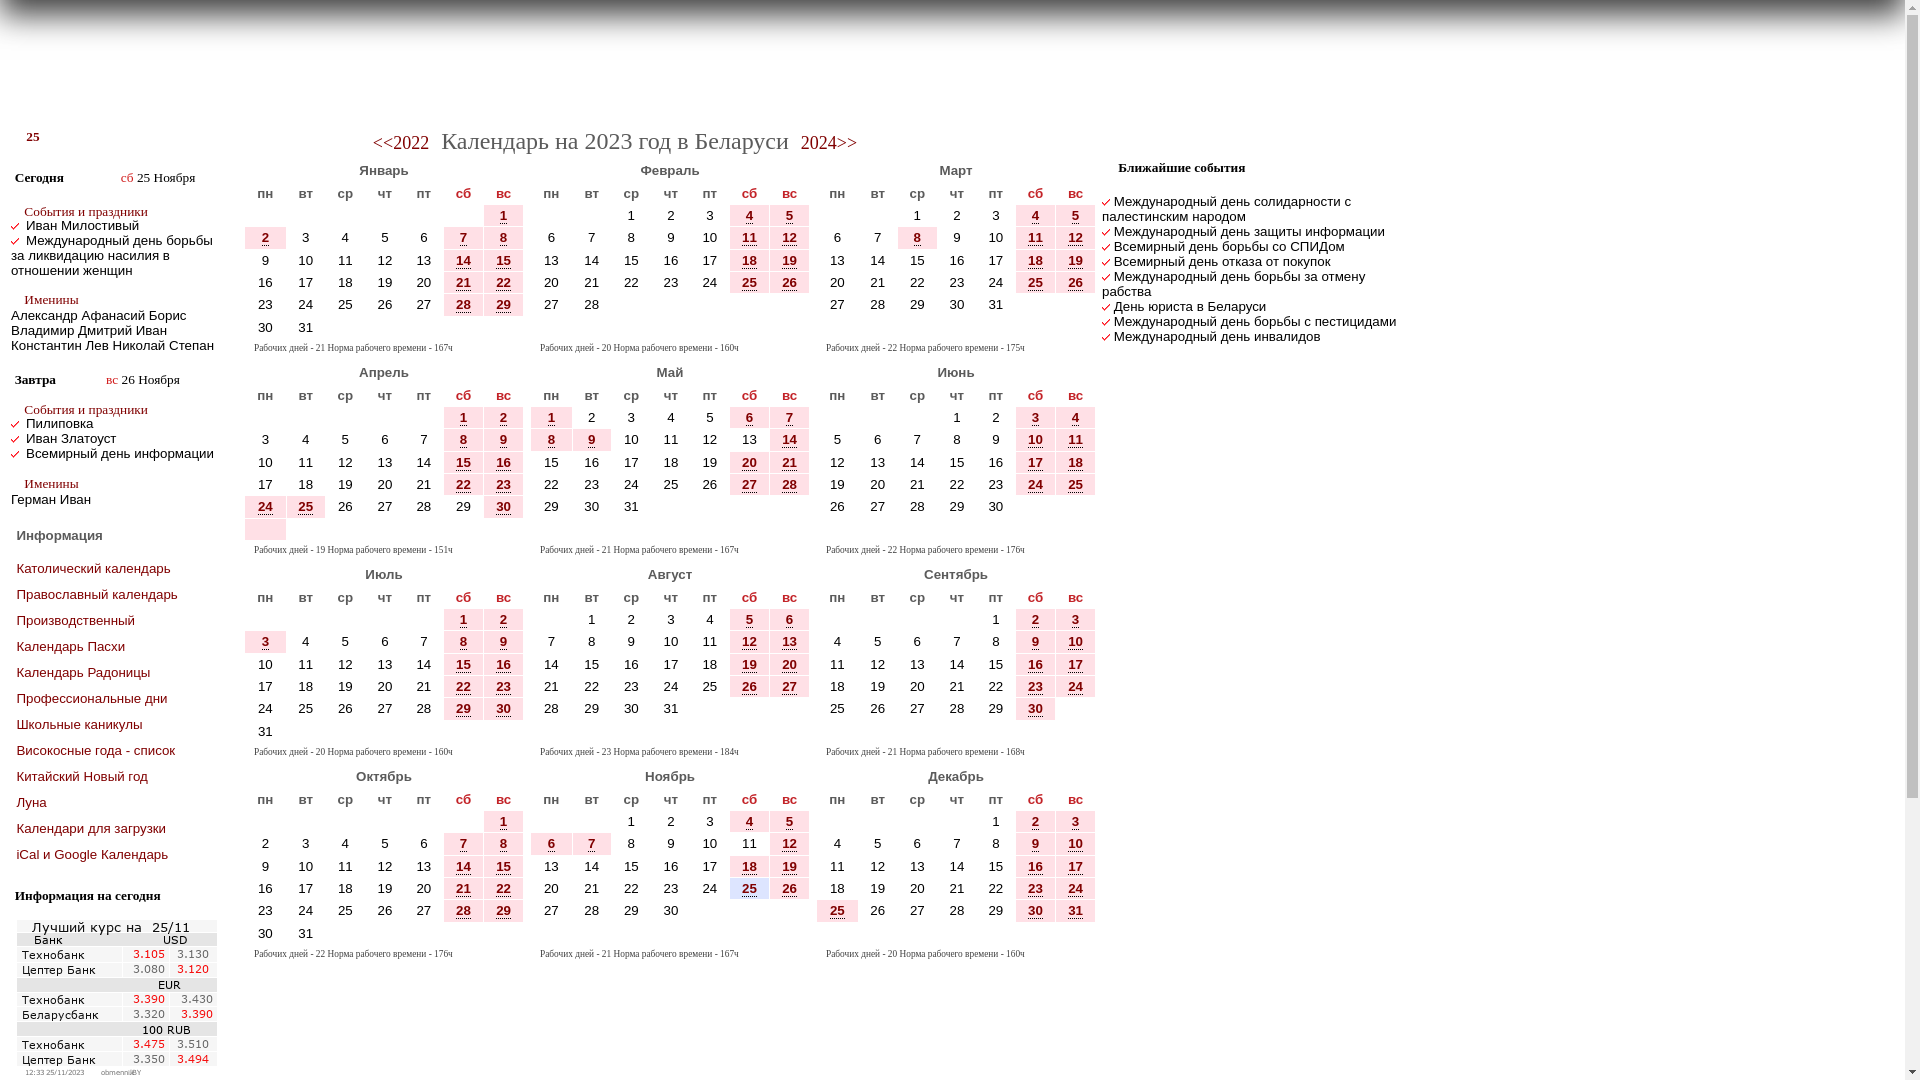 This screenshot has height=1080, width=1920. What do you see at coordinates (385, 484) in the screenshot?
I see `20` at bounding box center [385, 484].